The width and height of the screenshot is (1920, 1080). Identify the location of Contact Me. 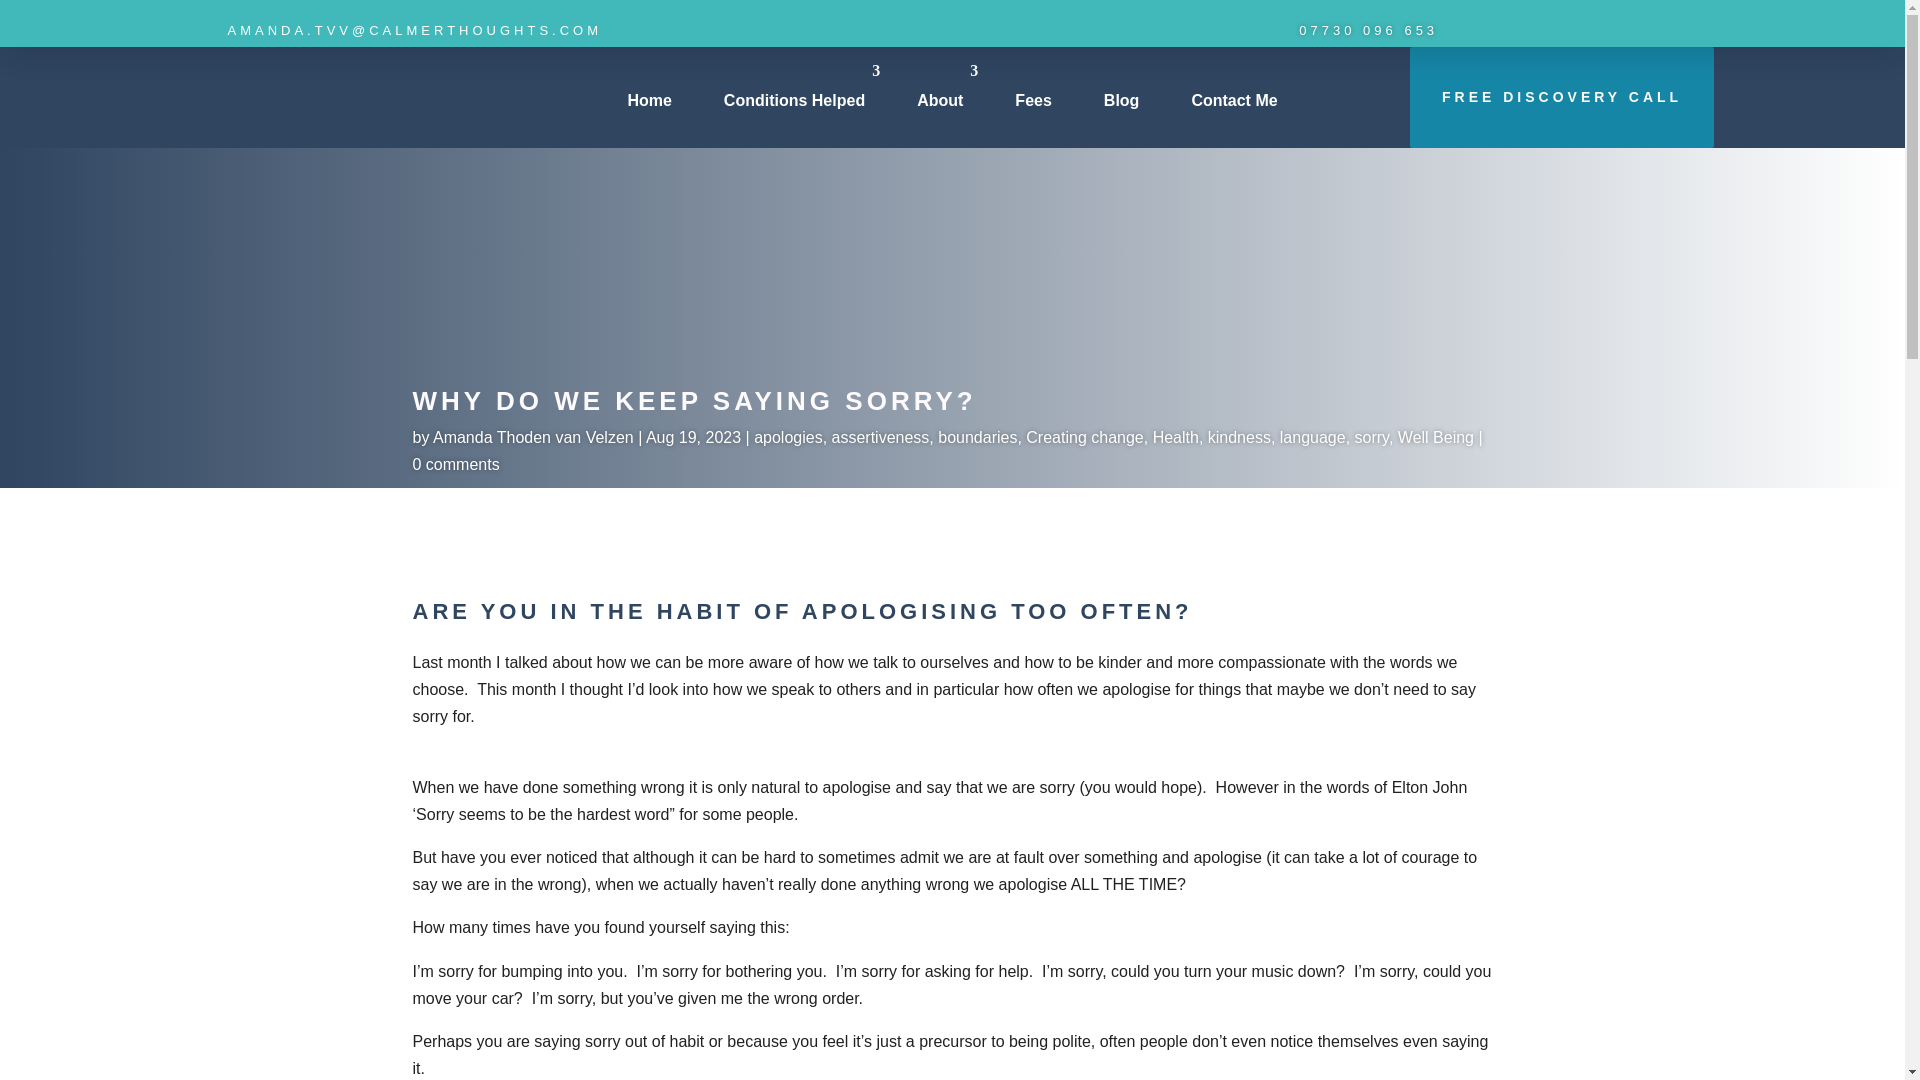
(1234, 100).